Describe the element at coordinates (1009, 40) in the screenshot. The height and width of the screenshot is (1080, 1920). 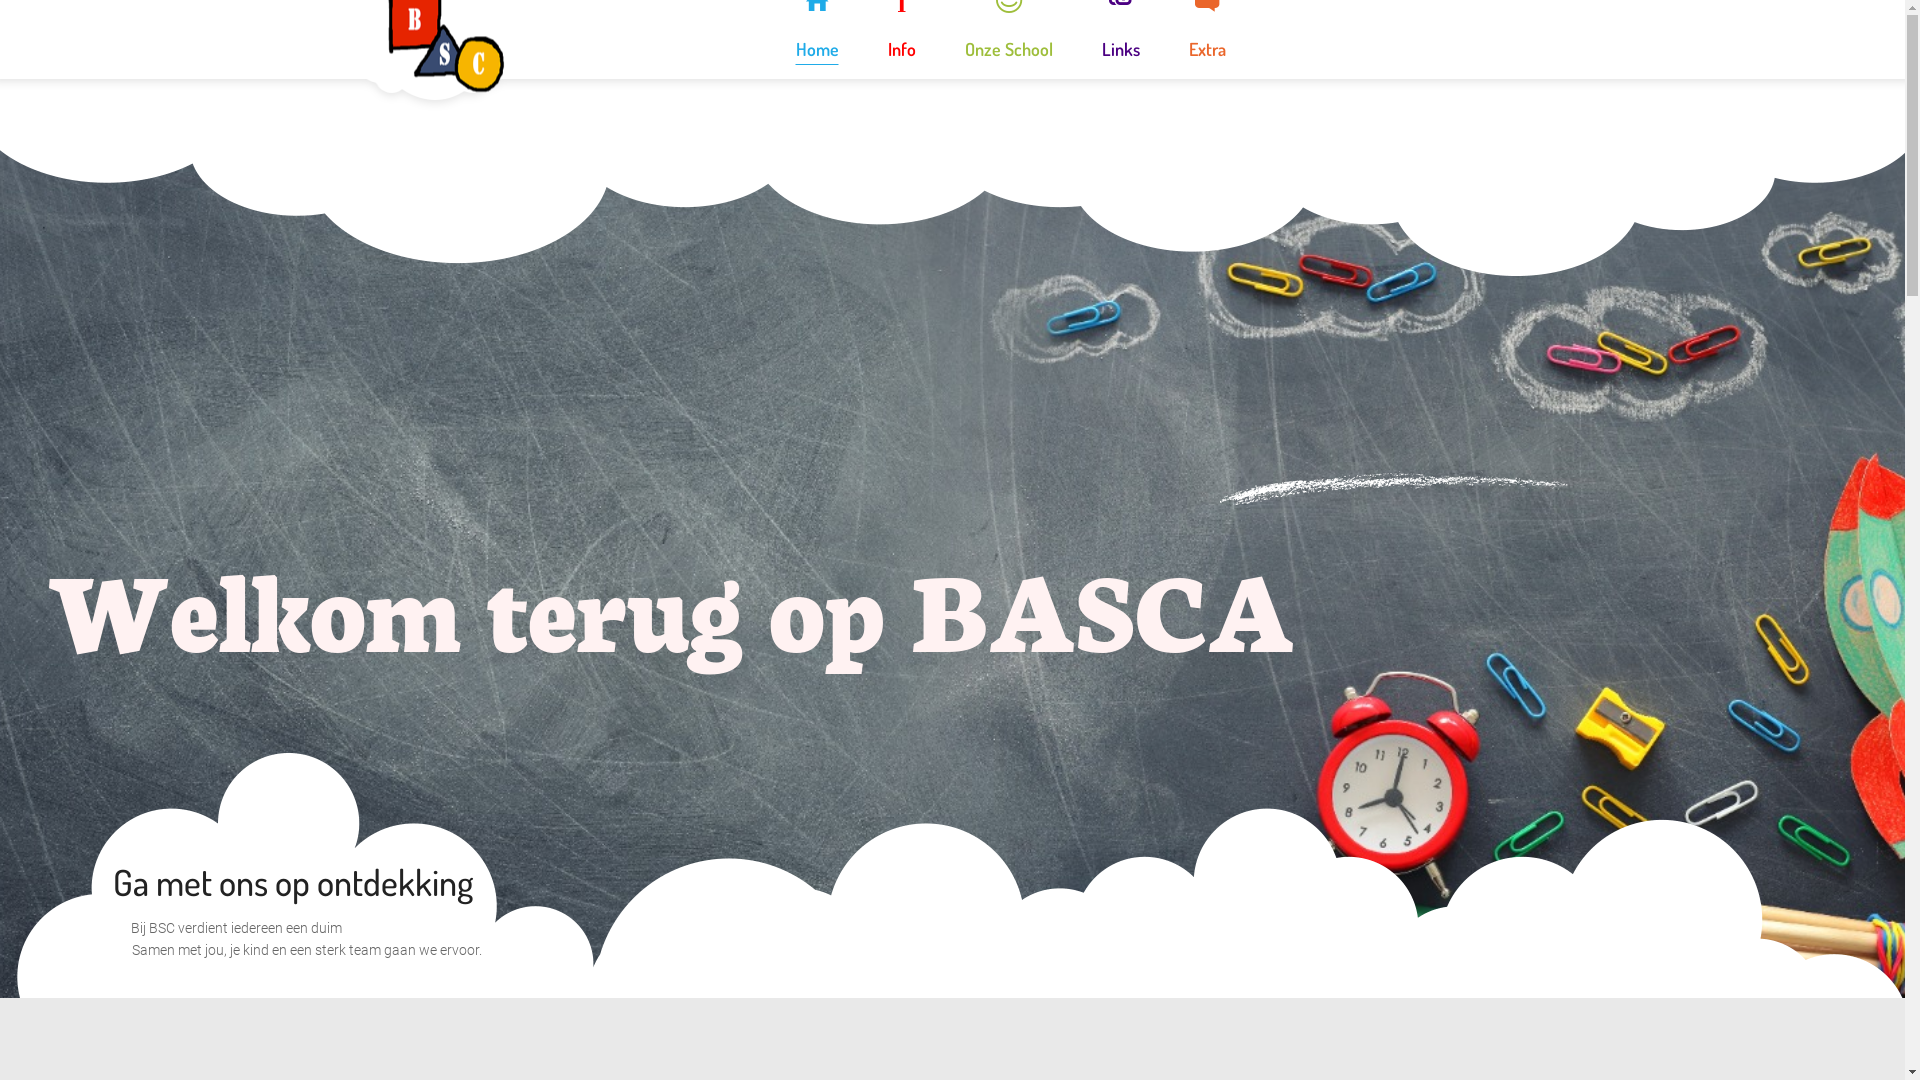
I see `Onze School` at that location.